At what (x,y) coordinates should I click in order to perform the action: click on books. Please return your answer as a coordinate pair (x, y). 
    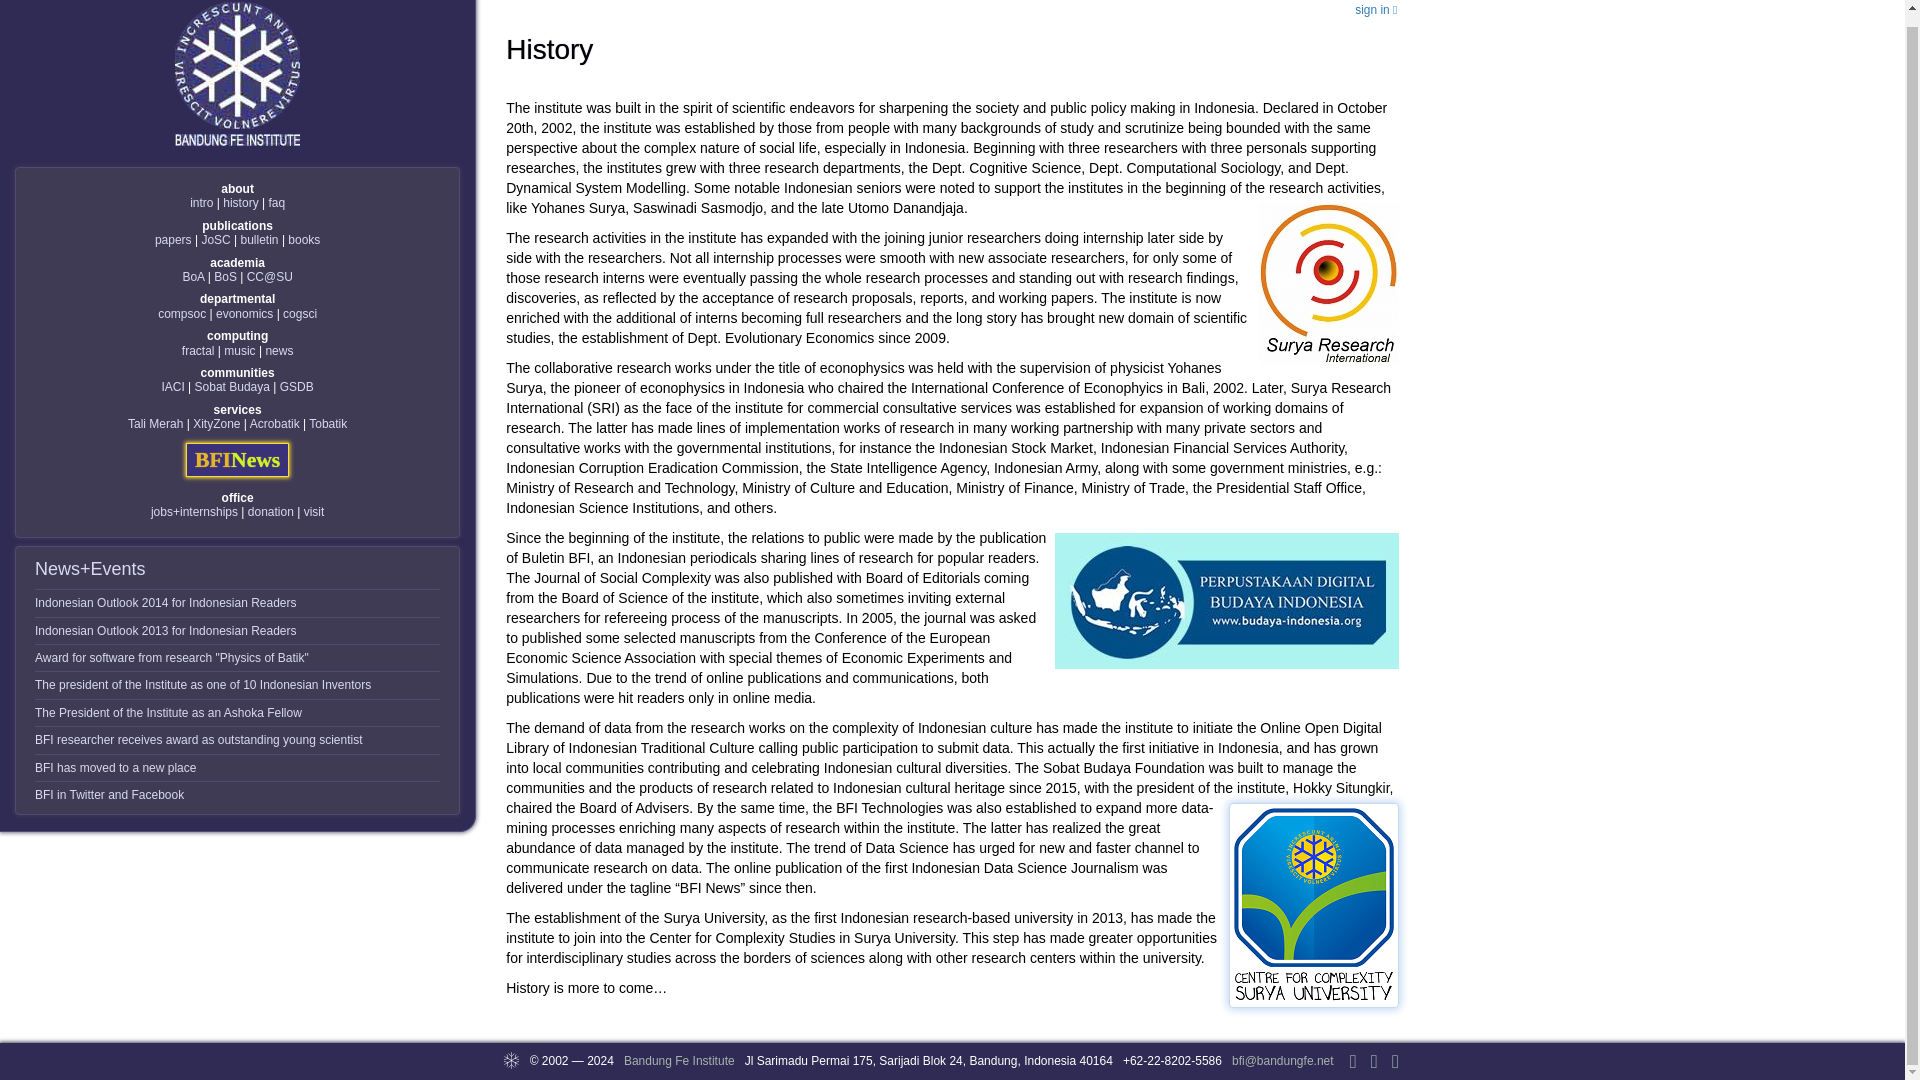
    Looking at the image, I should click on (304, 240).